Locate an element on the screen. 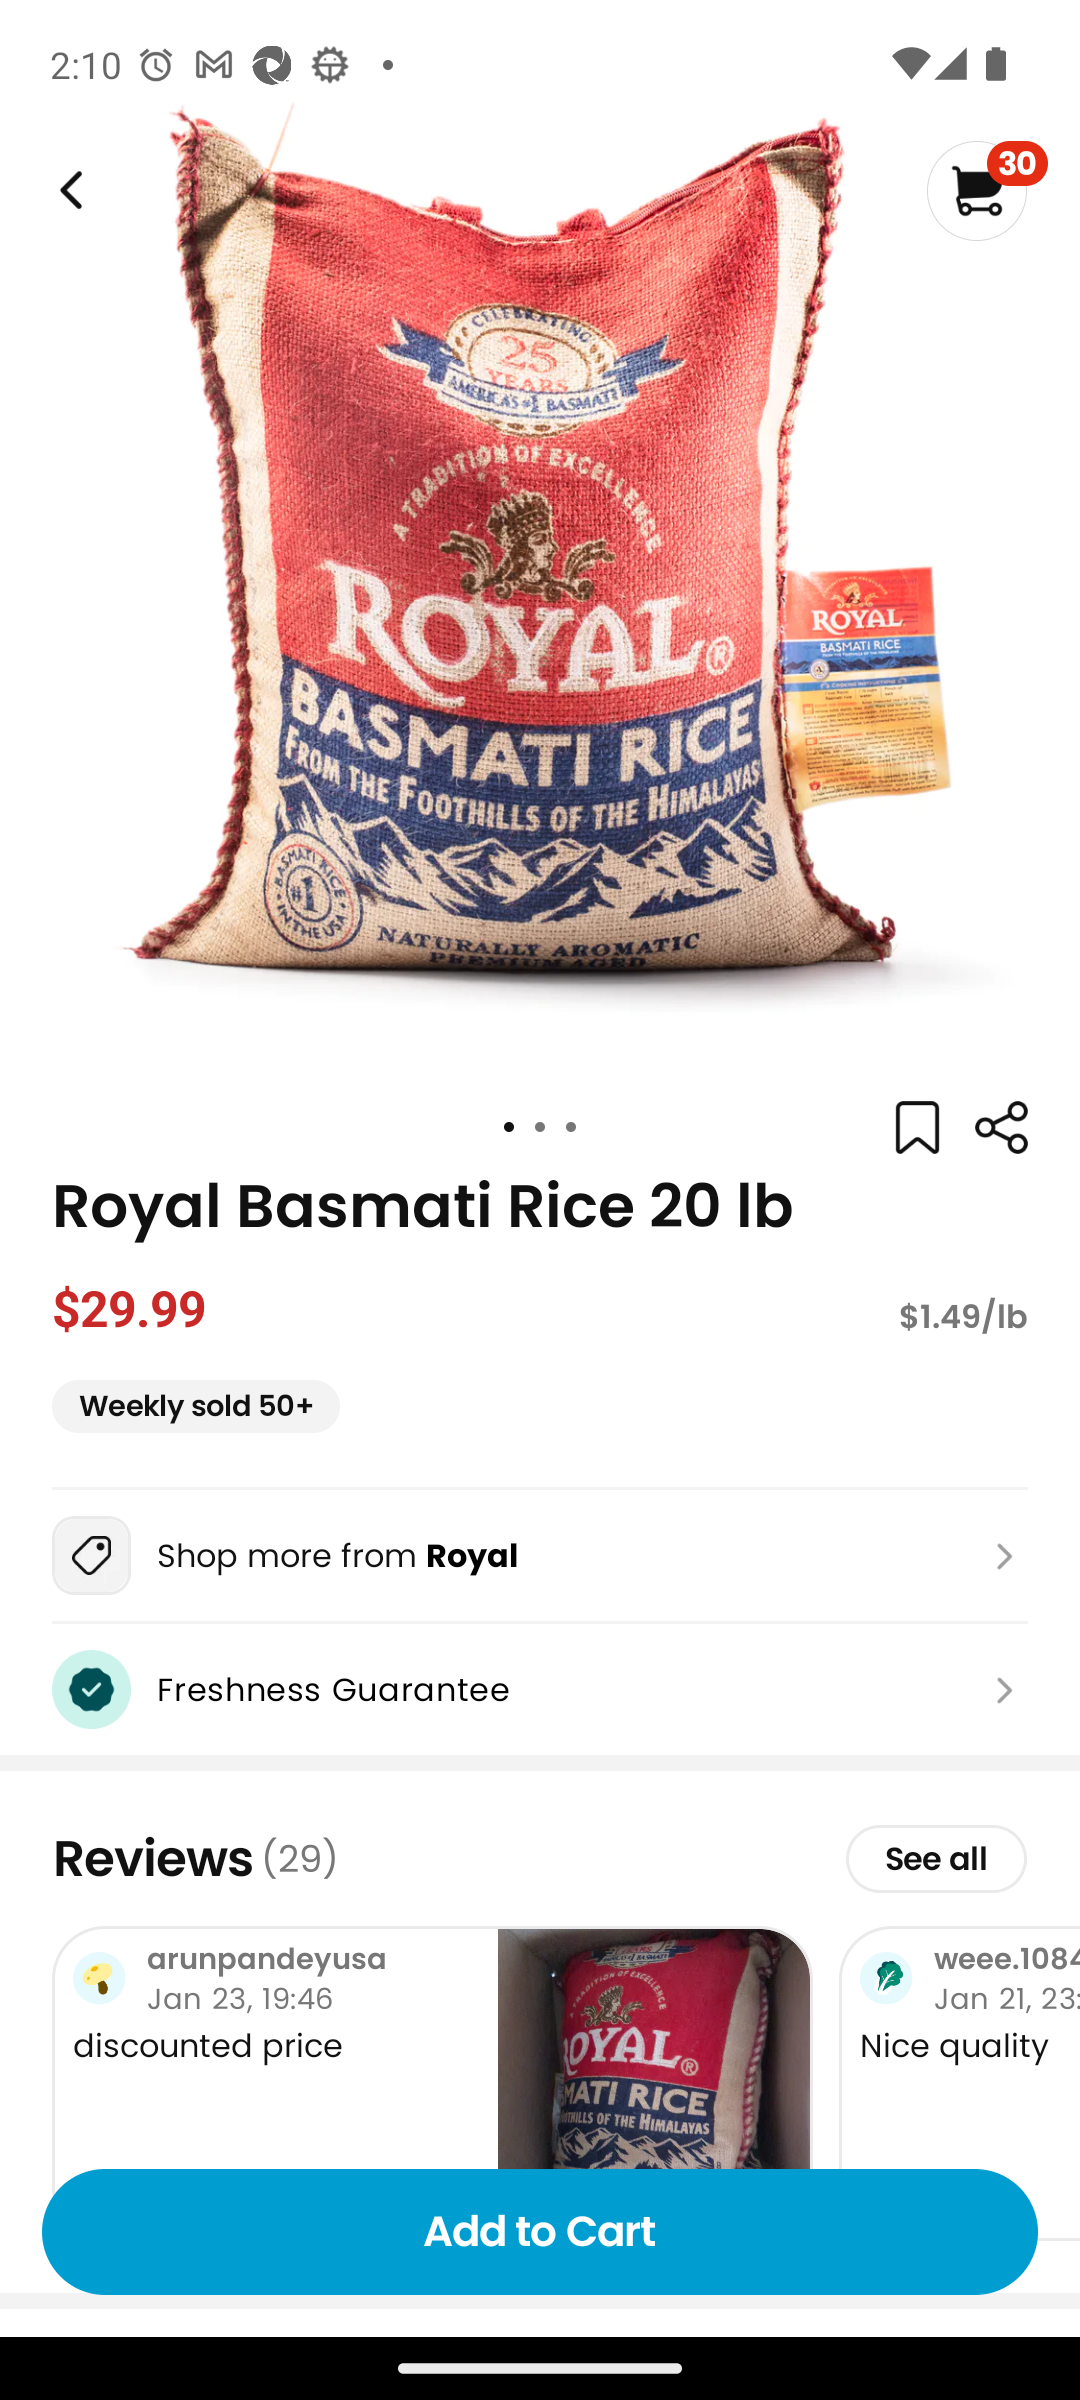 Image resolution: width=1080 pixels, height=2400 pixels. Shop more from Royal Weee! is located at coordinates (540, 1555).